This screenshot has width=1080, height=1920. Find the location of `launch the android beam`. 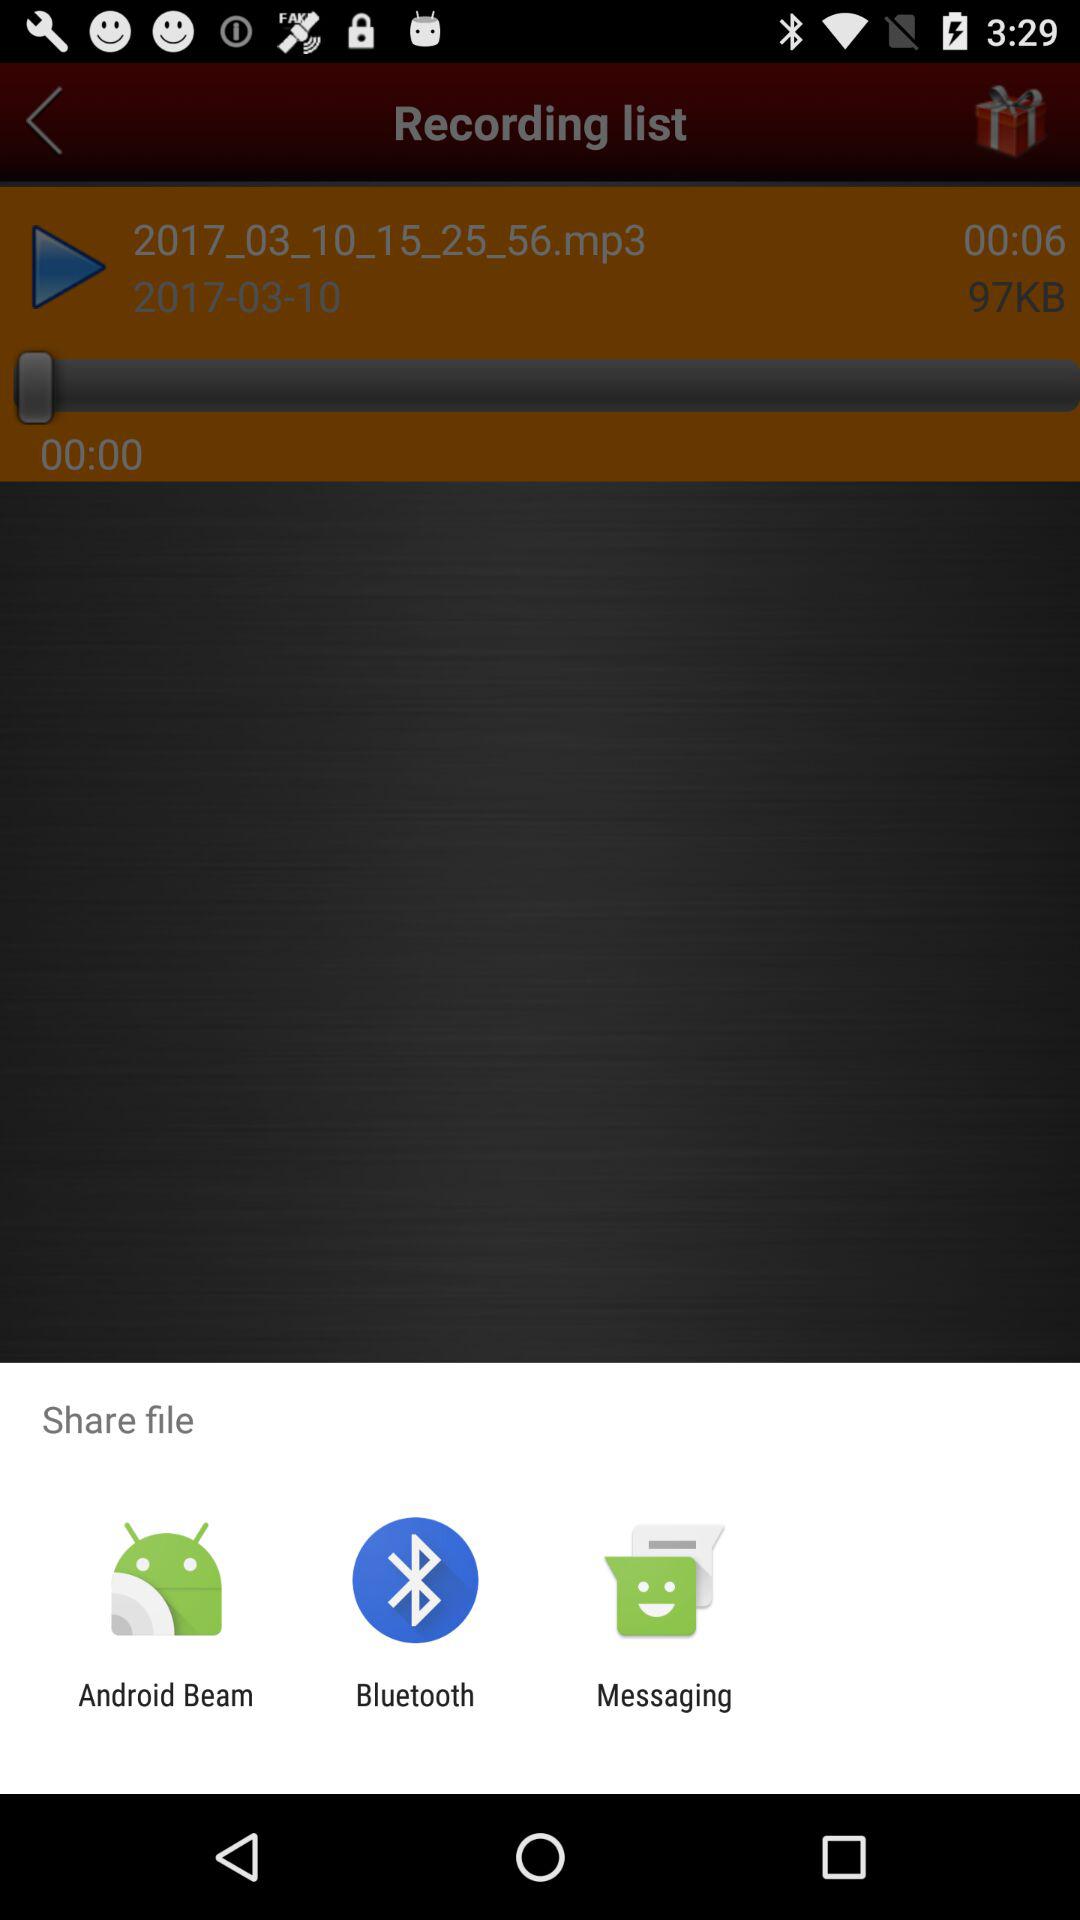

launch the android beam is located at coordinates (166, 1712).